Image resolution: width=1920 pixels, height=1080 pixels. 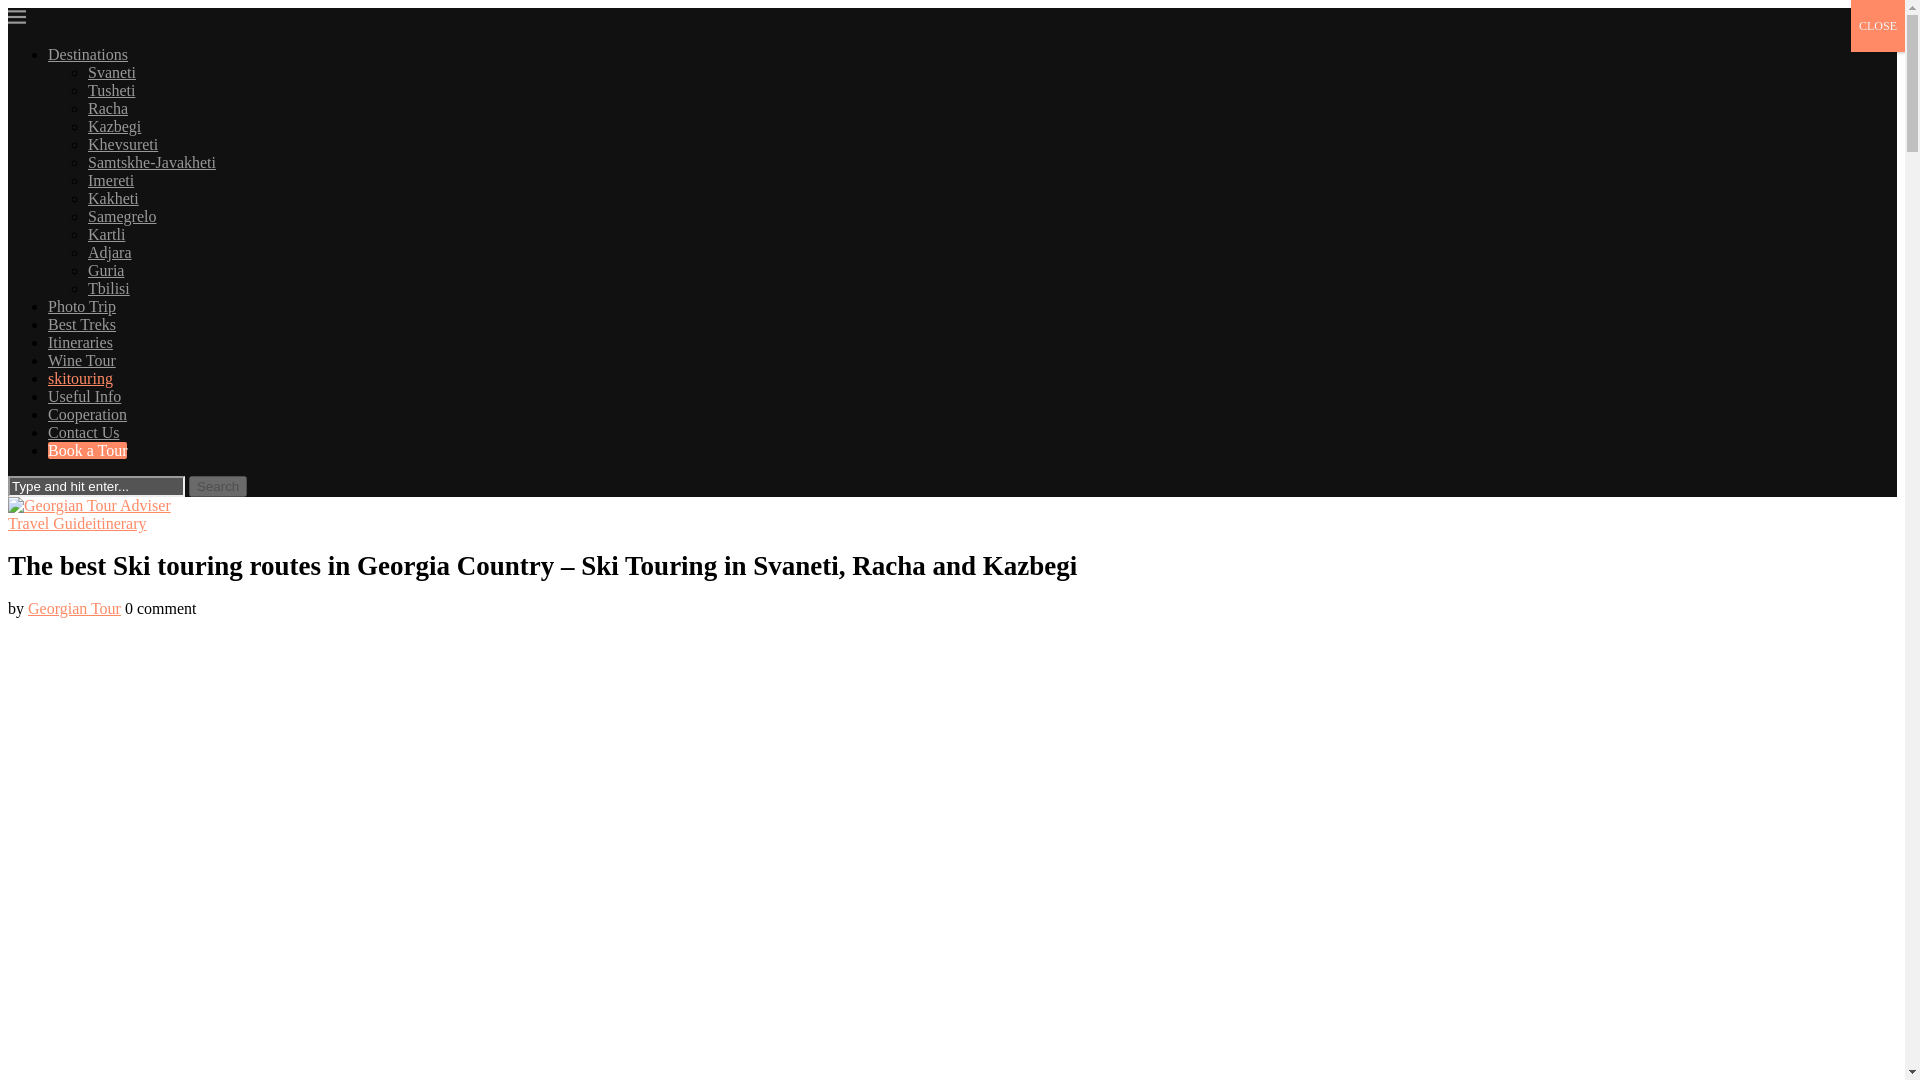 What do you see at coordinates (106, 234) in the screenshot?
I see `Kartli` at bounding box center [106, 234].